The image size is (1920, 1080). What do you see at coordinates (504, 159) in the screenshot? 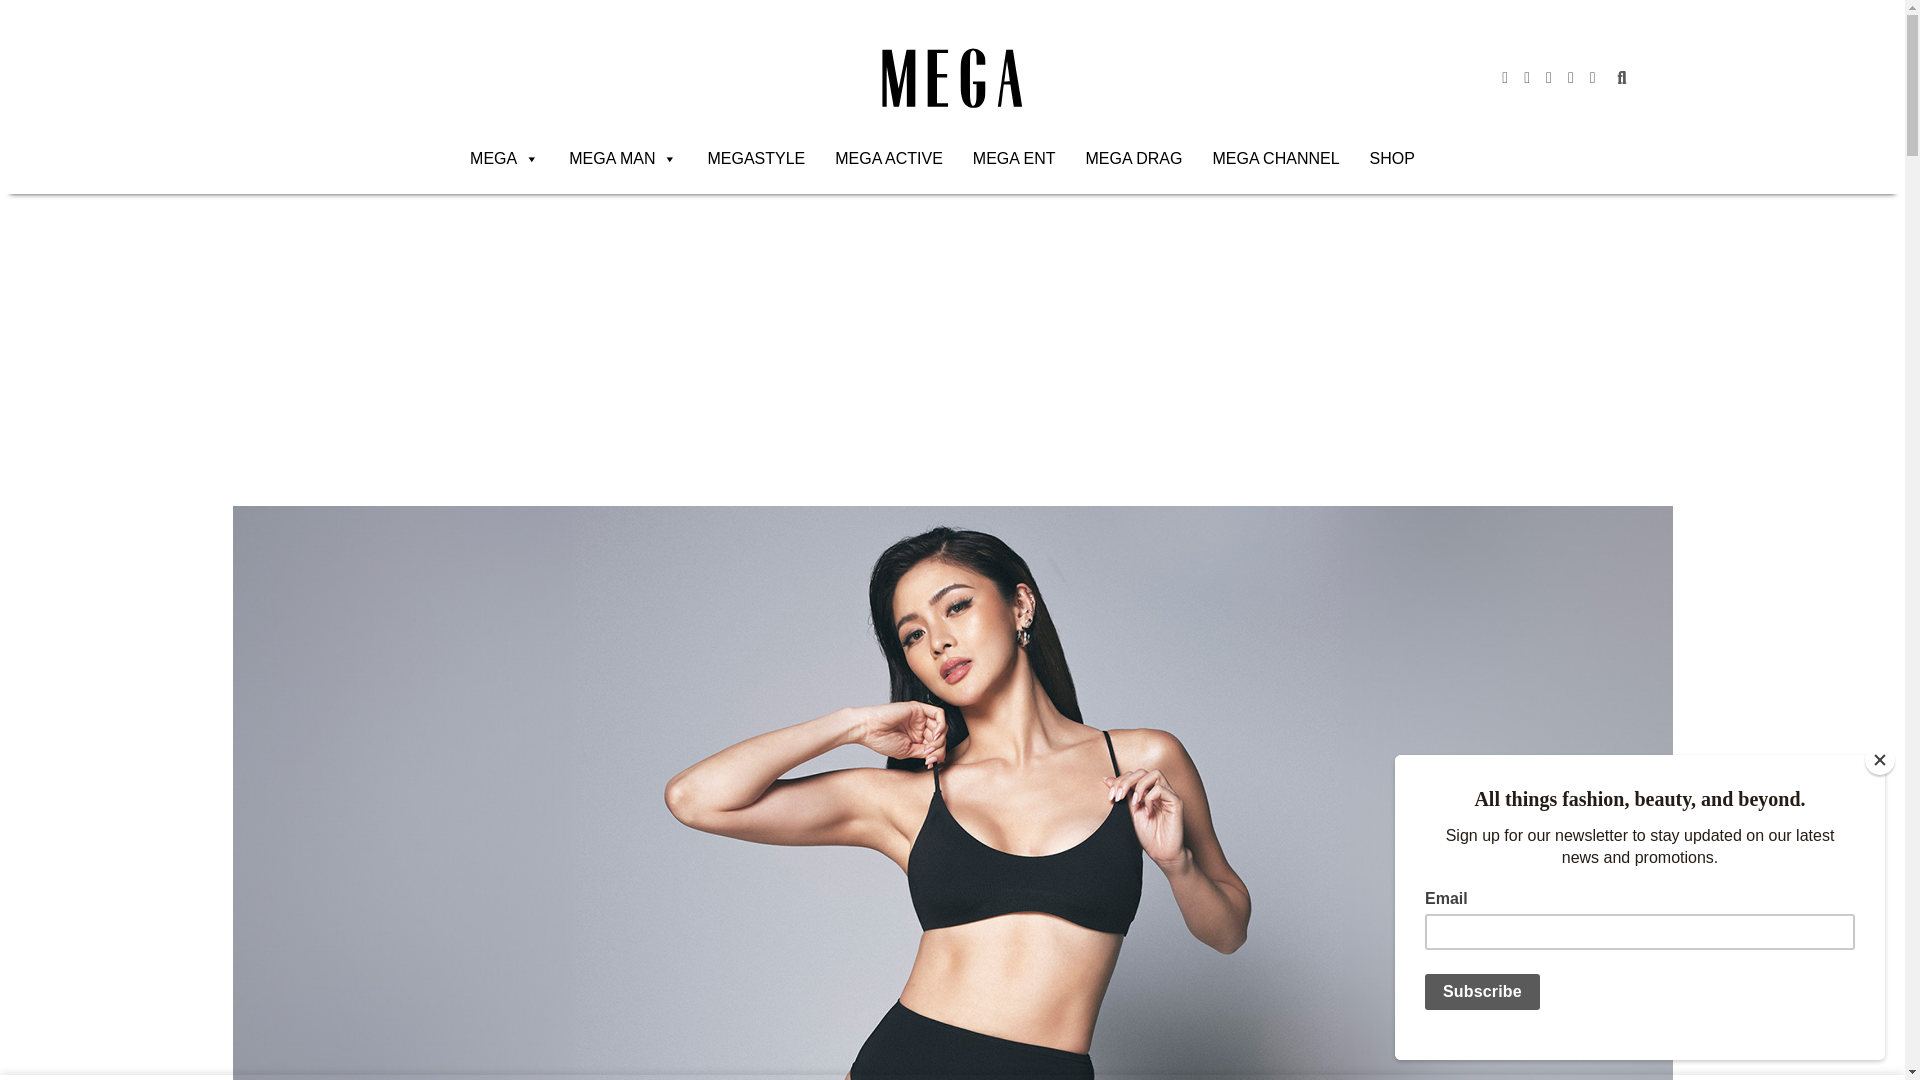
I see `MEGA` at bounding box center [504, 159].